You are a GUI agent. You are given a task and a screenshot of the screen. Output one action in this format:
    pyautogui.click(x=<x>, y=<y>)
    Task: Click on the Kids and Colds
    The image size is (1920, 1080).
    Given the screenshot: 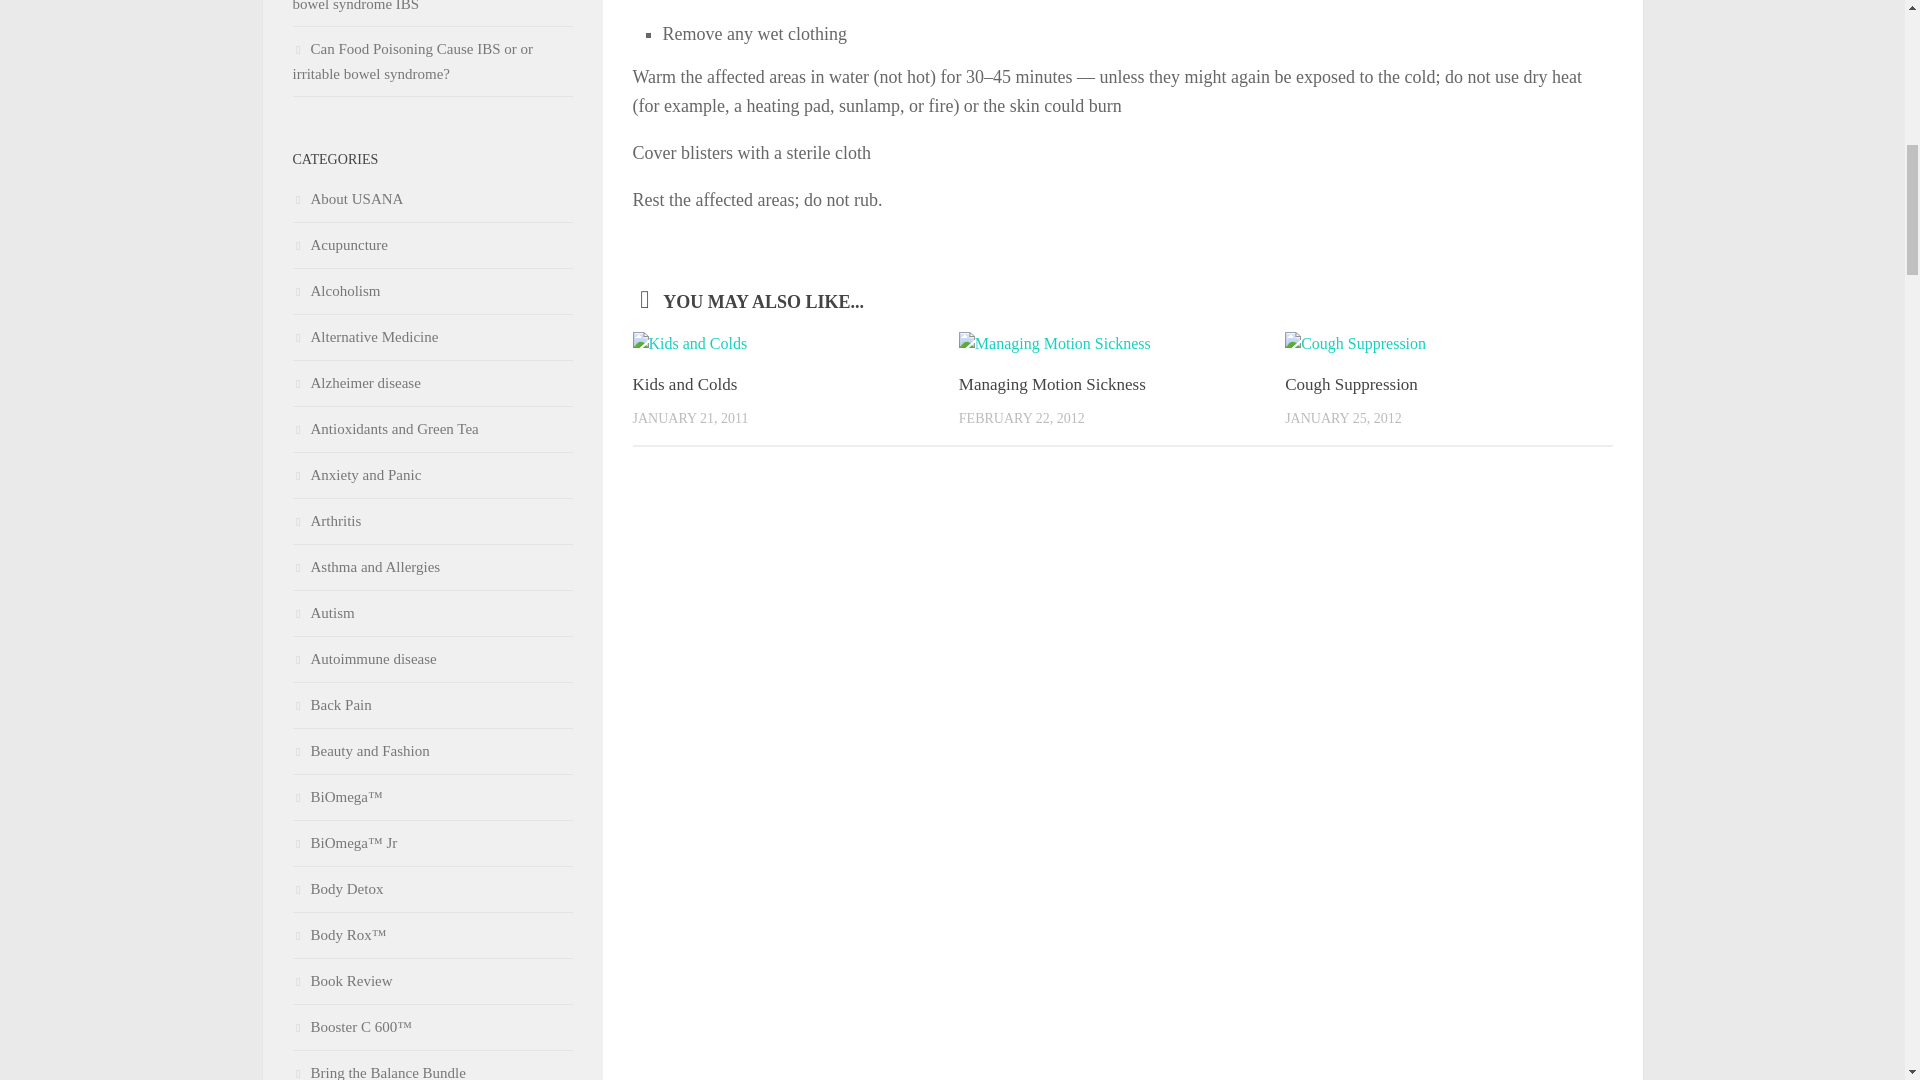 What is the action you would take?
    pyautogui.click(x=684, y=384)
    